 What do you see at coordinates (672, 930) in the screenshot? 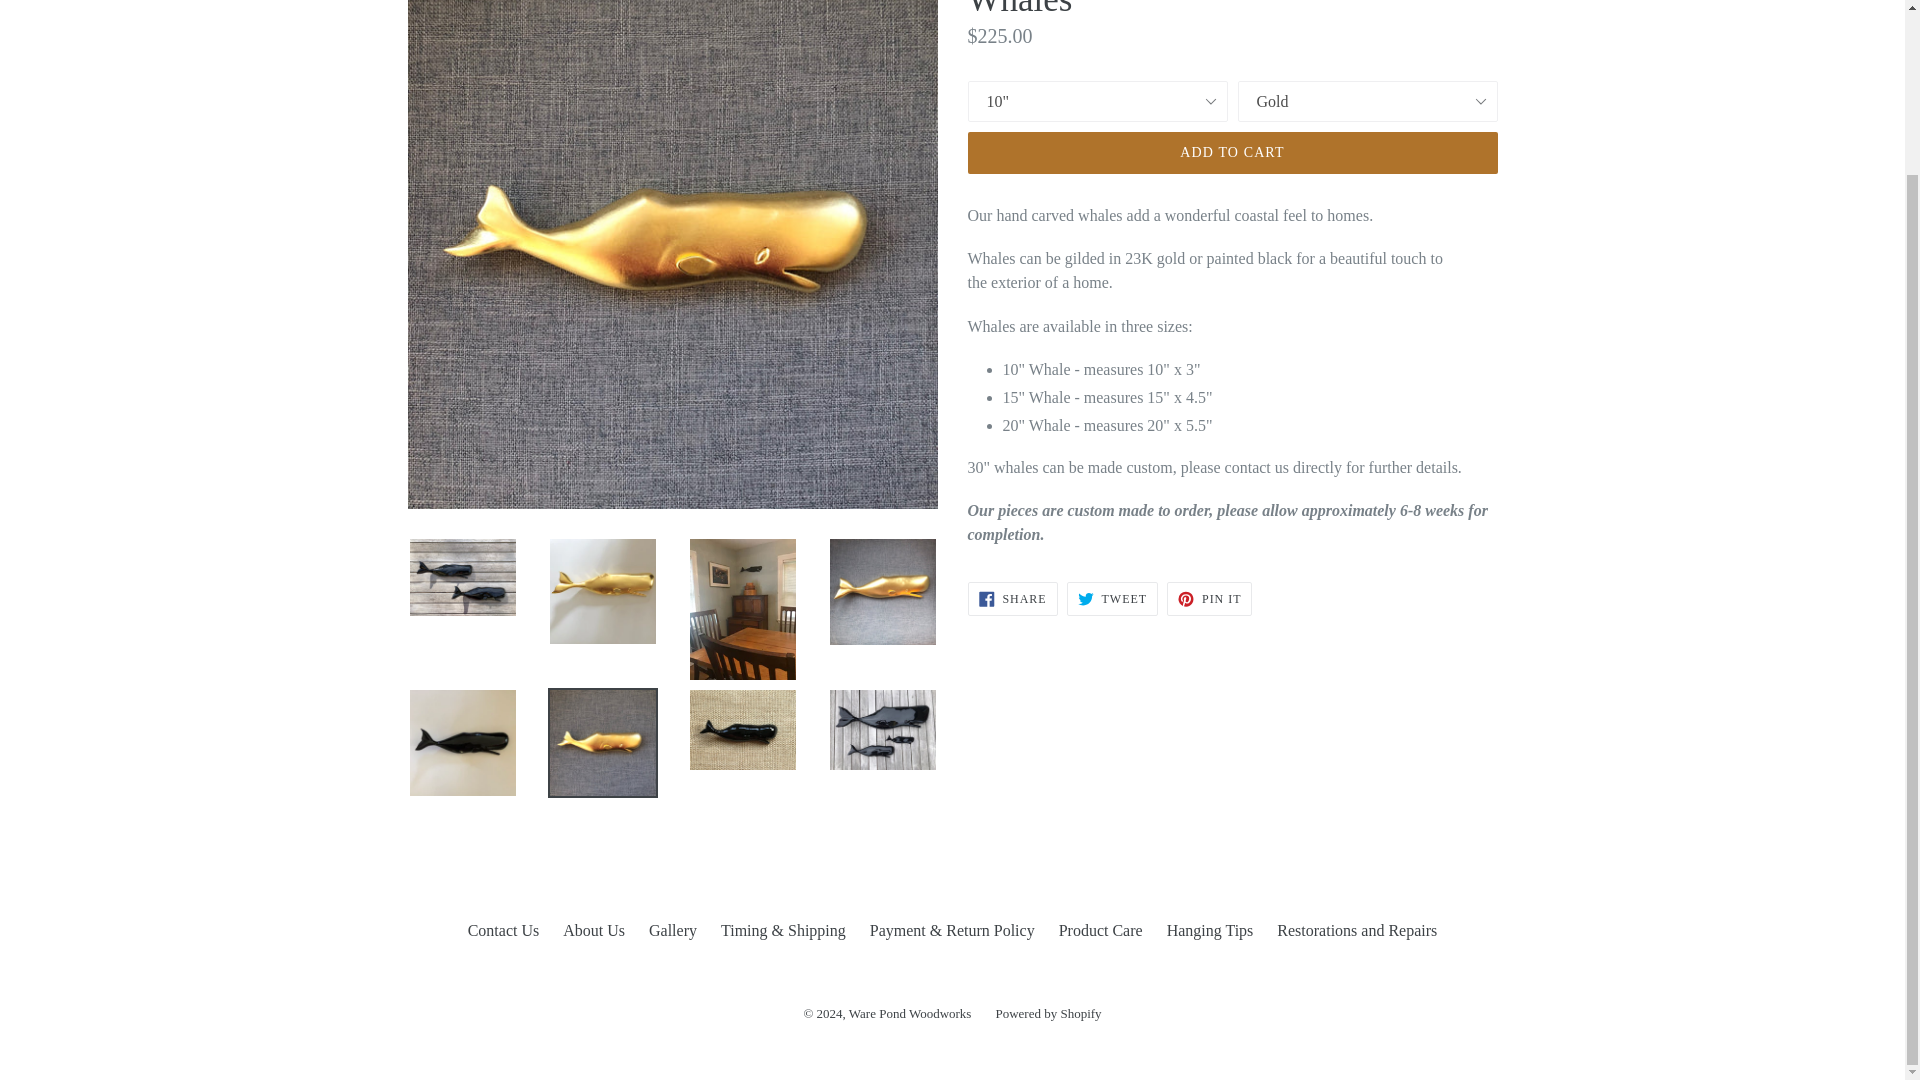
I see `About Us` at bounding box center [672, 930].